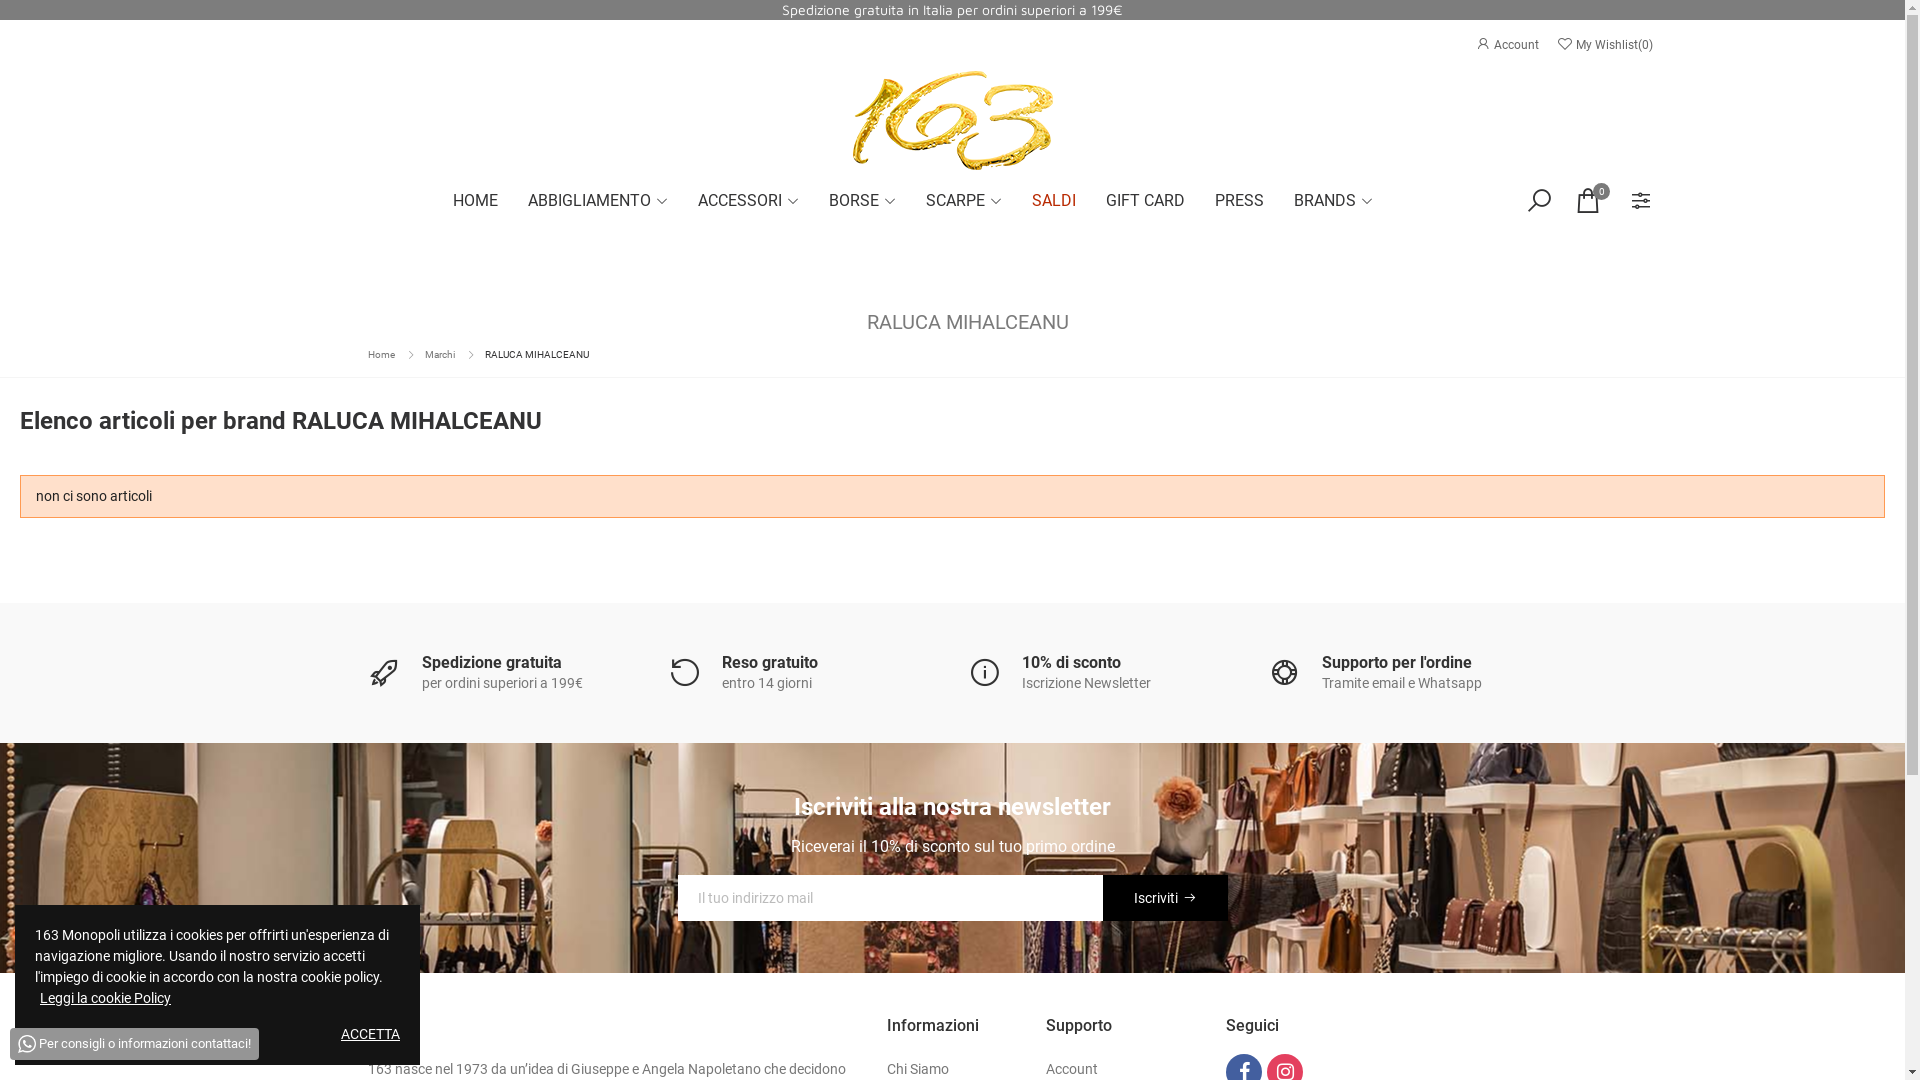 Image resolution: width=1920 pixels, height=1080 pixels. What do you see at coordinates (862, 201) in the screenshot?
I see `BORSE` at bounding box center [862, 201].